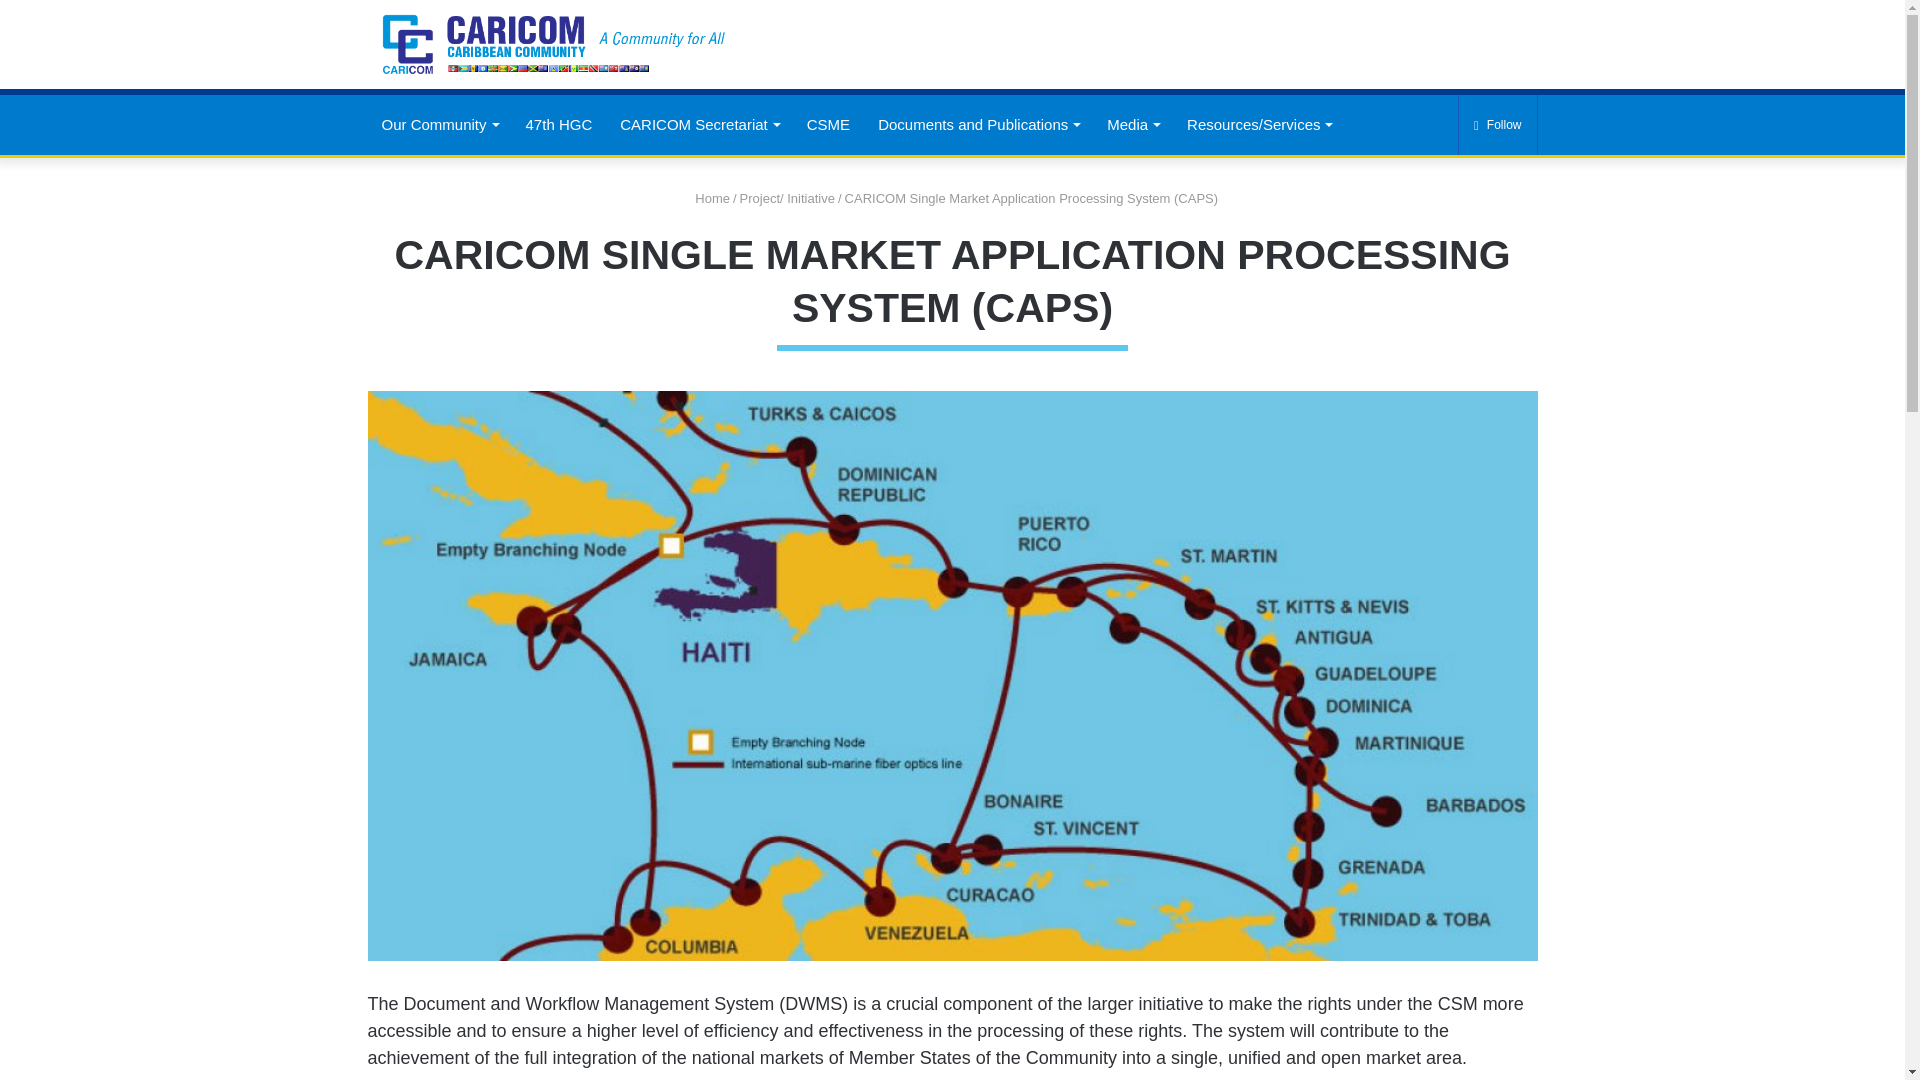 Image resolution: width=1920 pixels, height=1080 pixels. I want to click on Documents and Publications, so click(978, 125).